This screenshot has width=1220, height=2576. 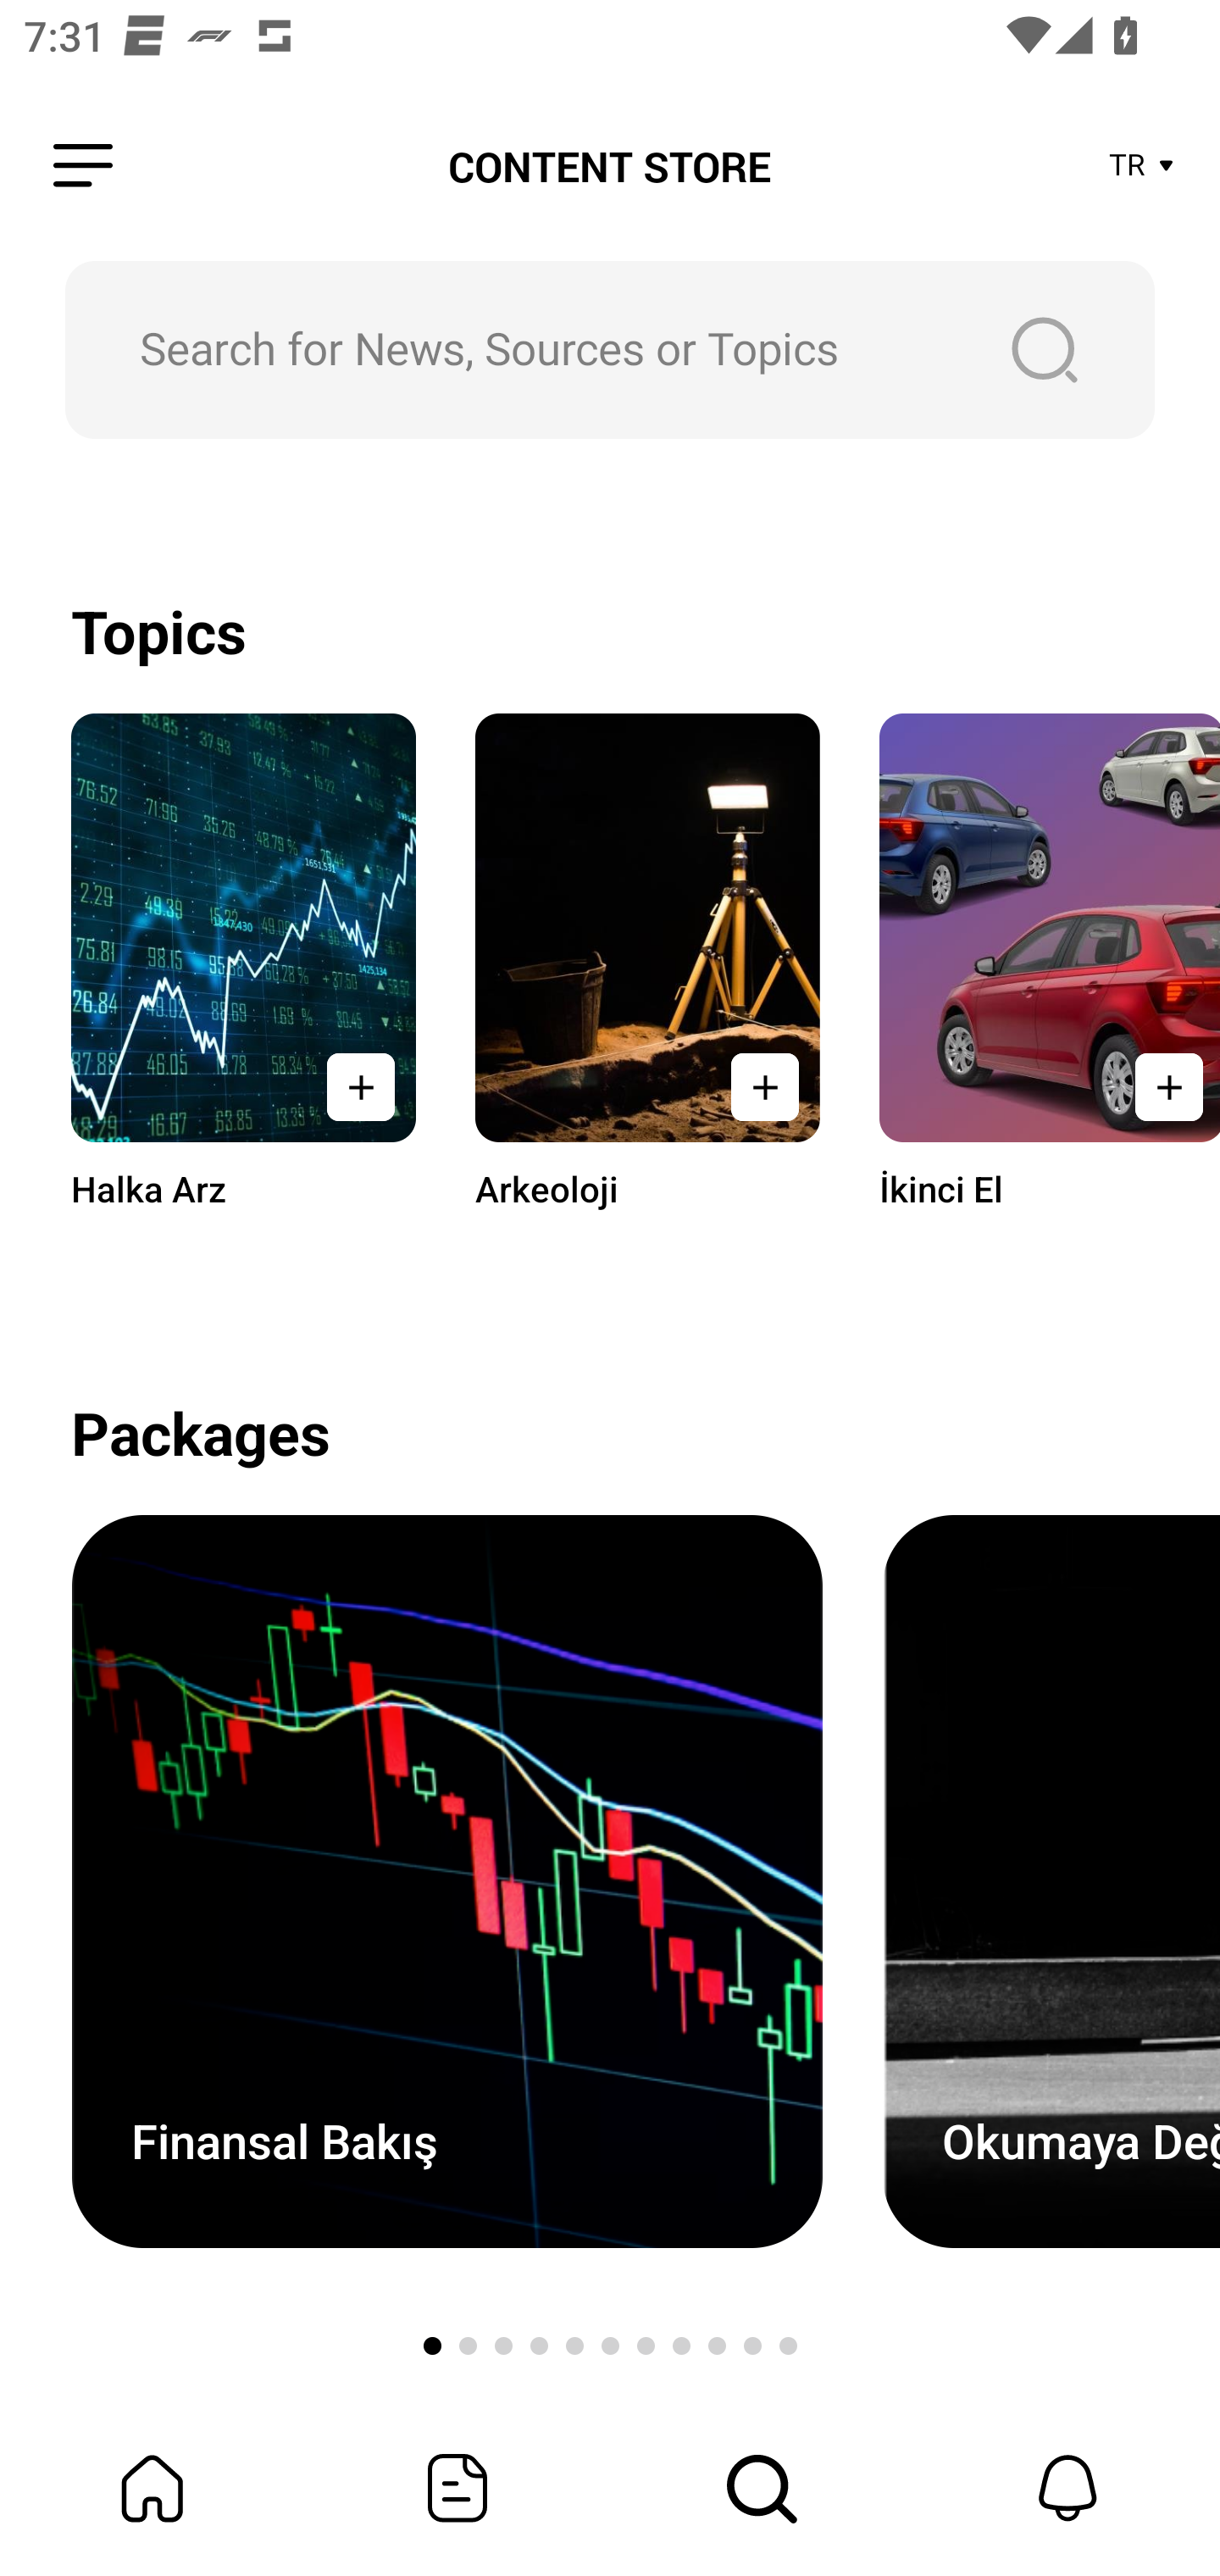 I want to click on Add To My Bundle, so click(x=1159, y=1086).